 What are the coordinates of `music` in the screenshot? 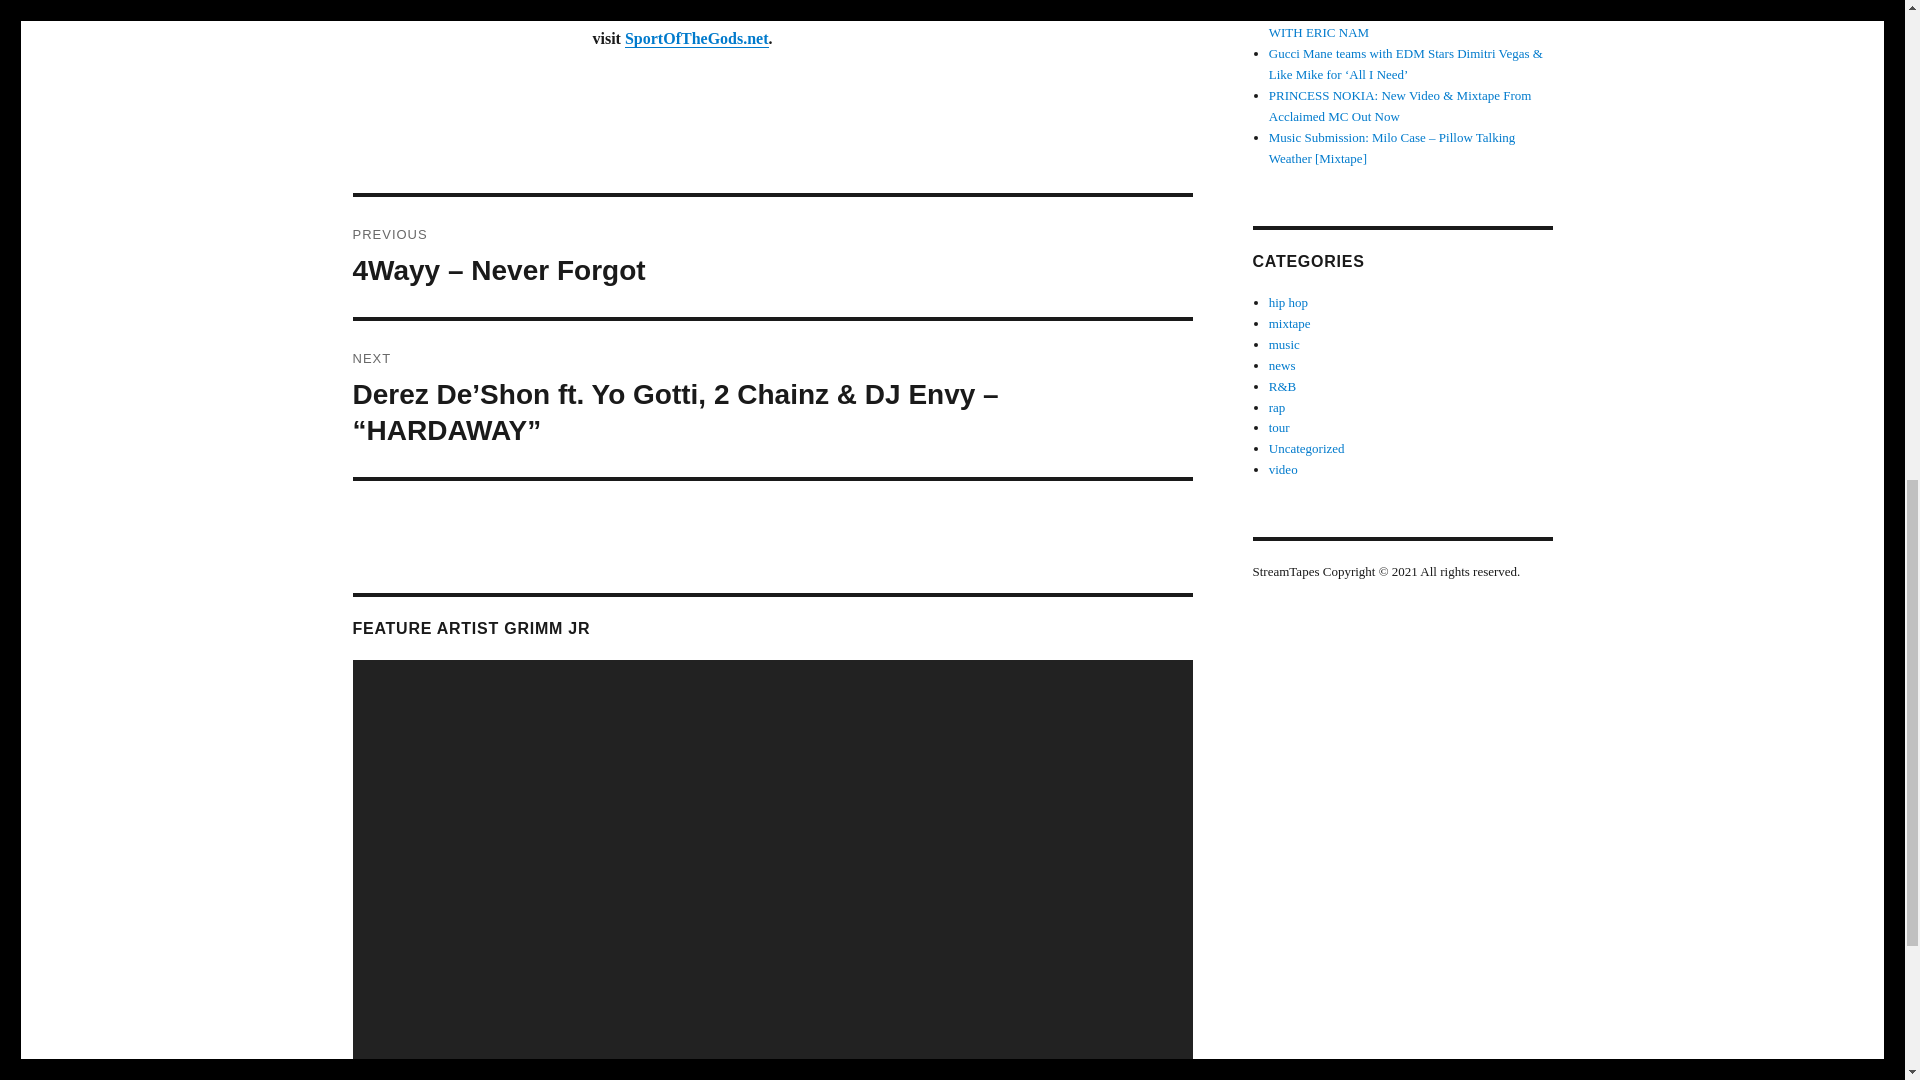 It's located at (1284, 344).